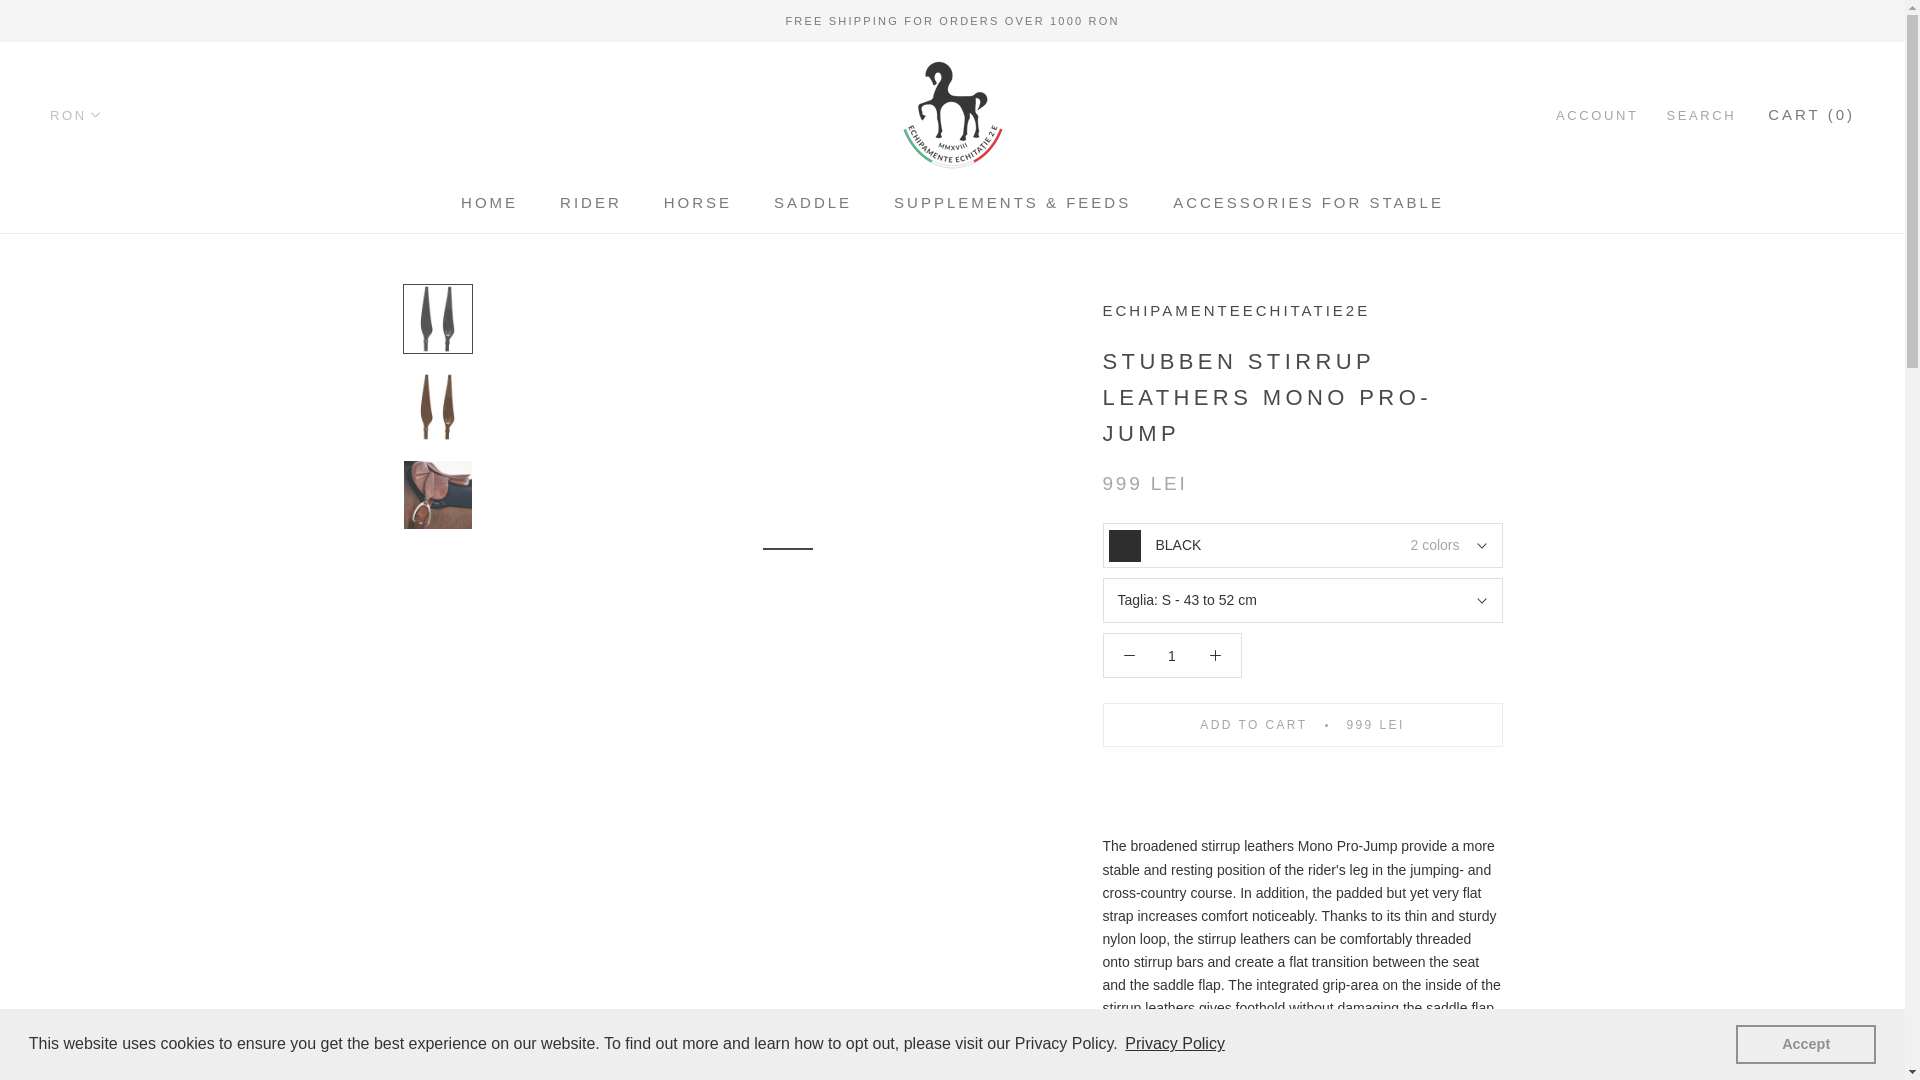  Describe the element at coordinates (1170, 656) in the screenshot. I see `1` at that location.